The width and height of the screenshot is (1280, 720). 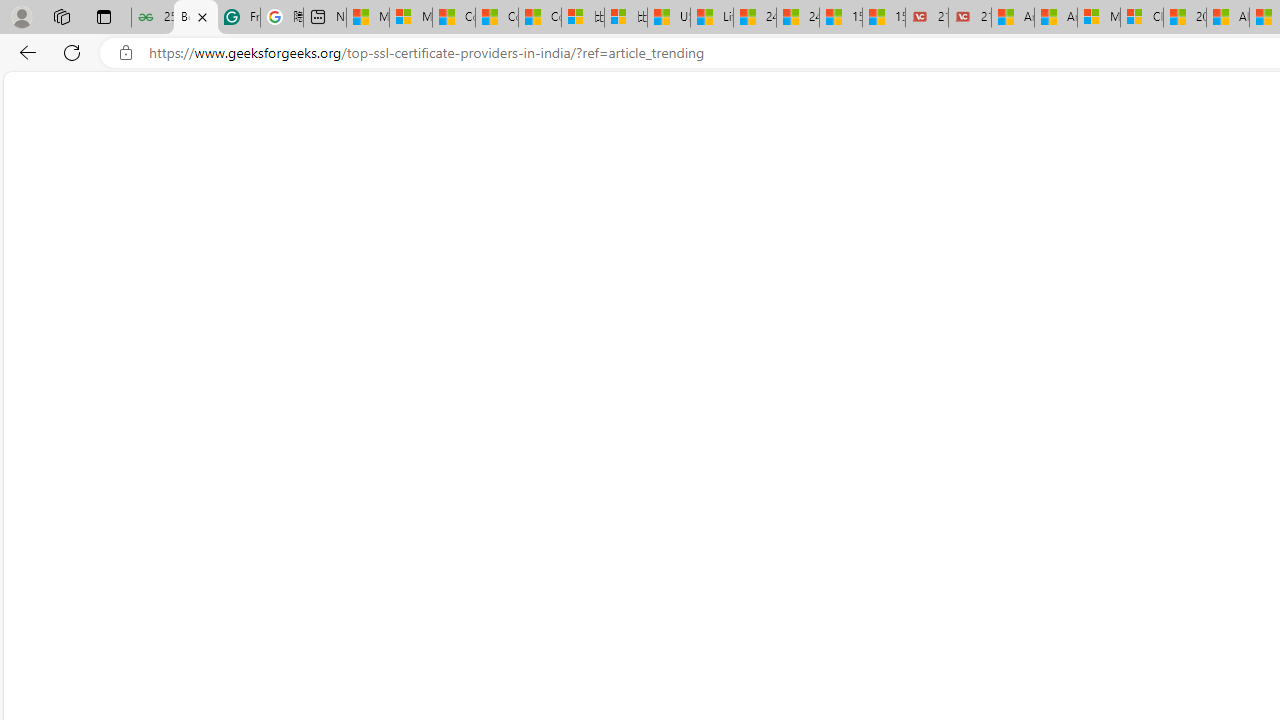 What do you see at coordinates (571, 386) in the screenshot?
I see `Learn More` at bounding box center [571, 386].